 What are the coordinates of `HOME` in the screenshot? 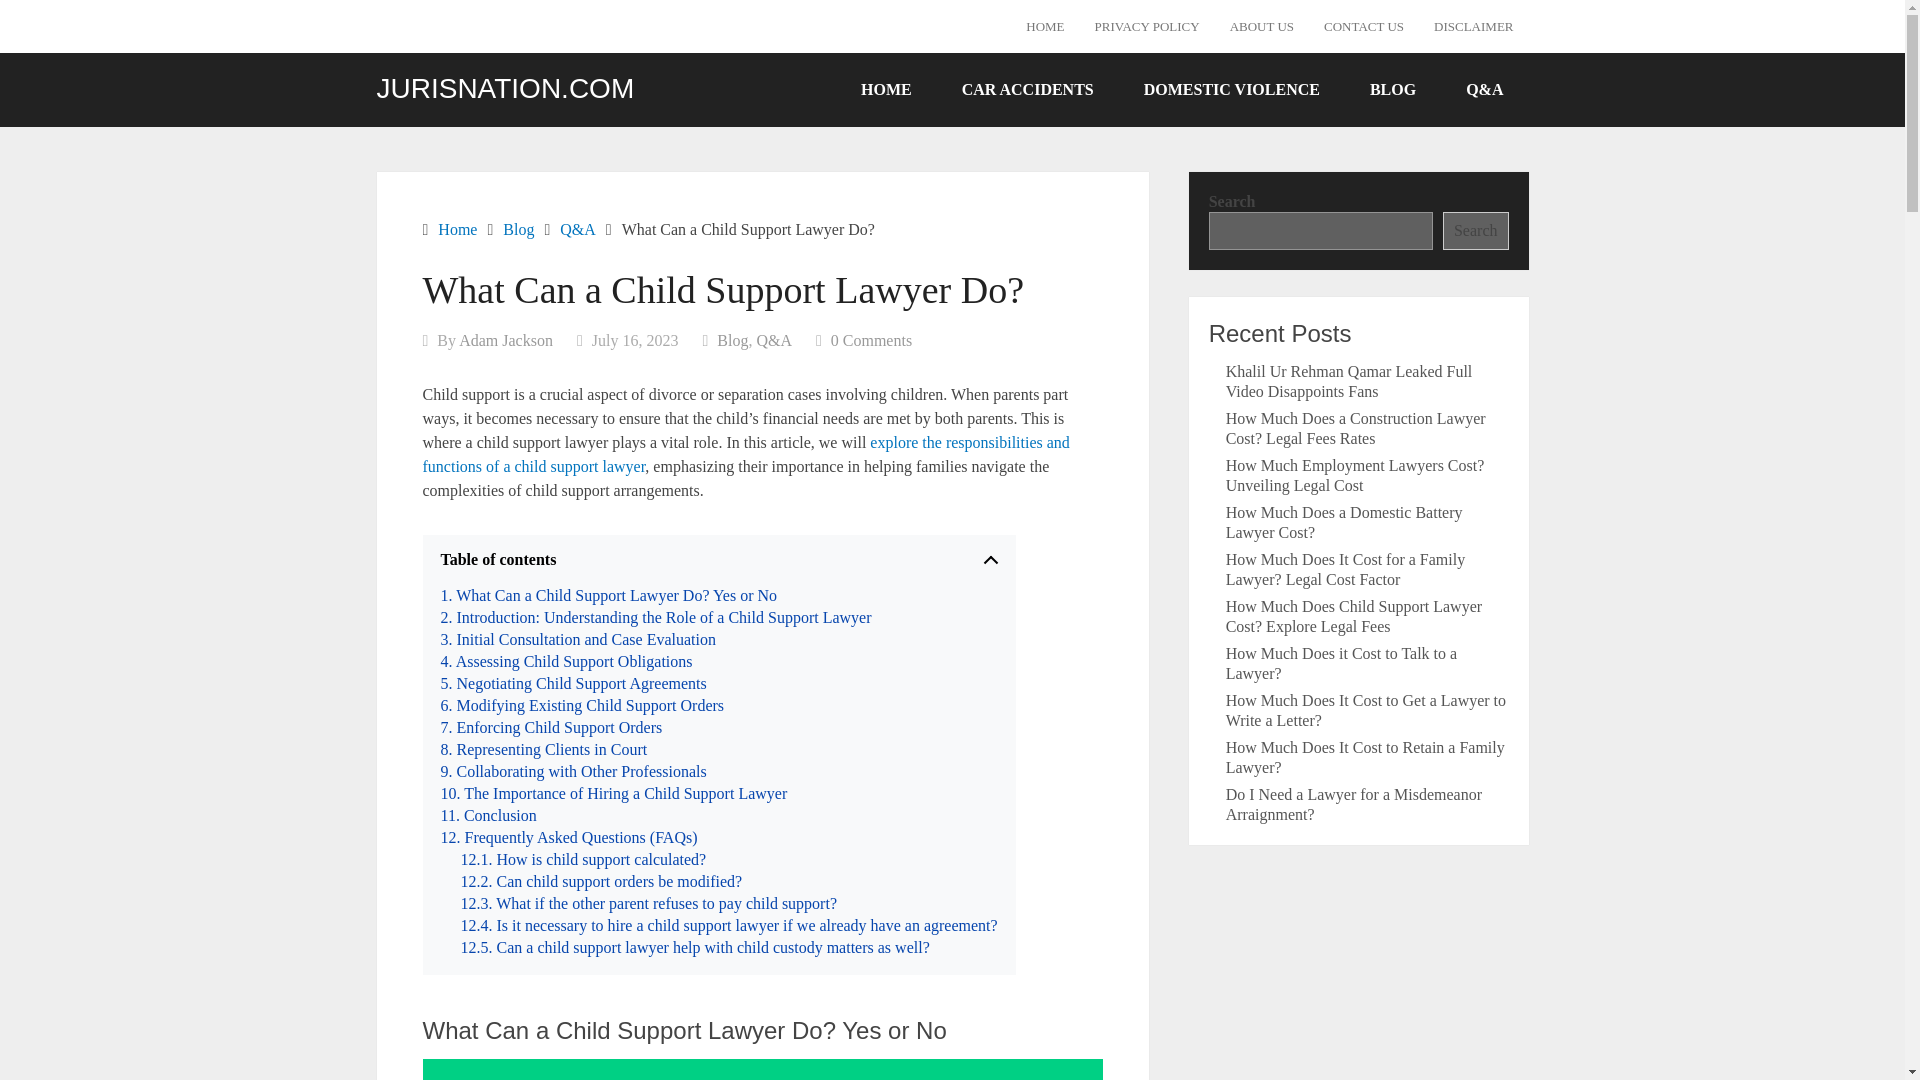 It's located at (1045, 26).